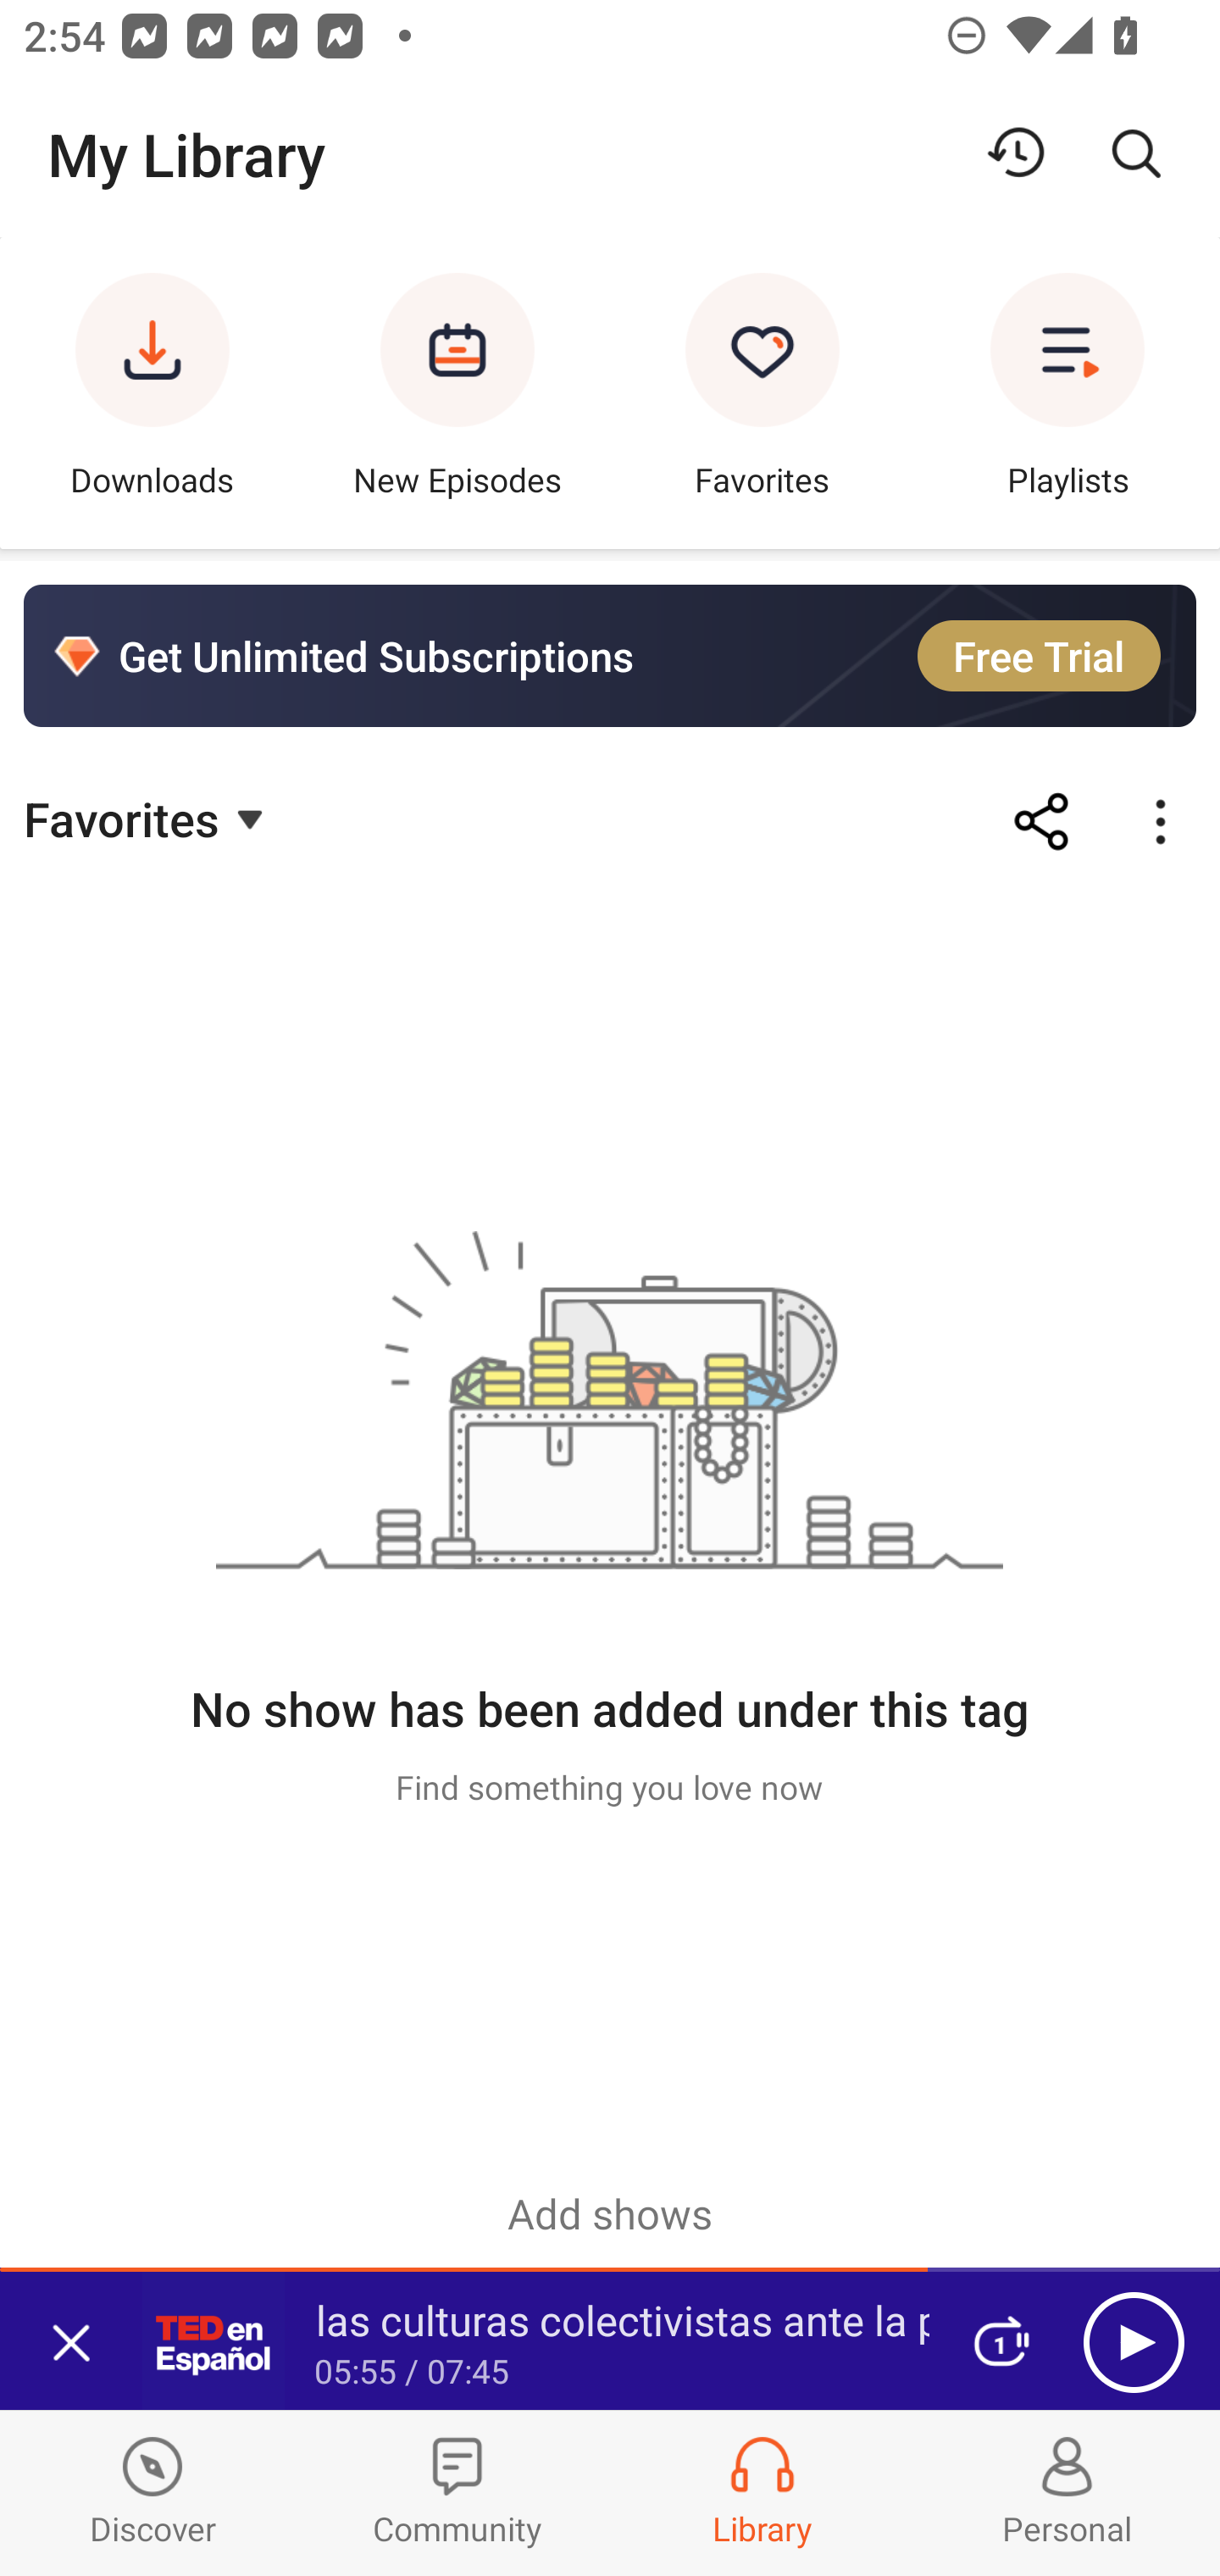  I want to click on Favorites, so click(762, 392).